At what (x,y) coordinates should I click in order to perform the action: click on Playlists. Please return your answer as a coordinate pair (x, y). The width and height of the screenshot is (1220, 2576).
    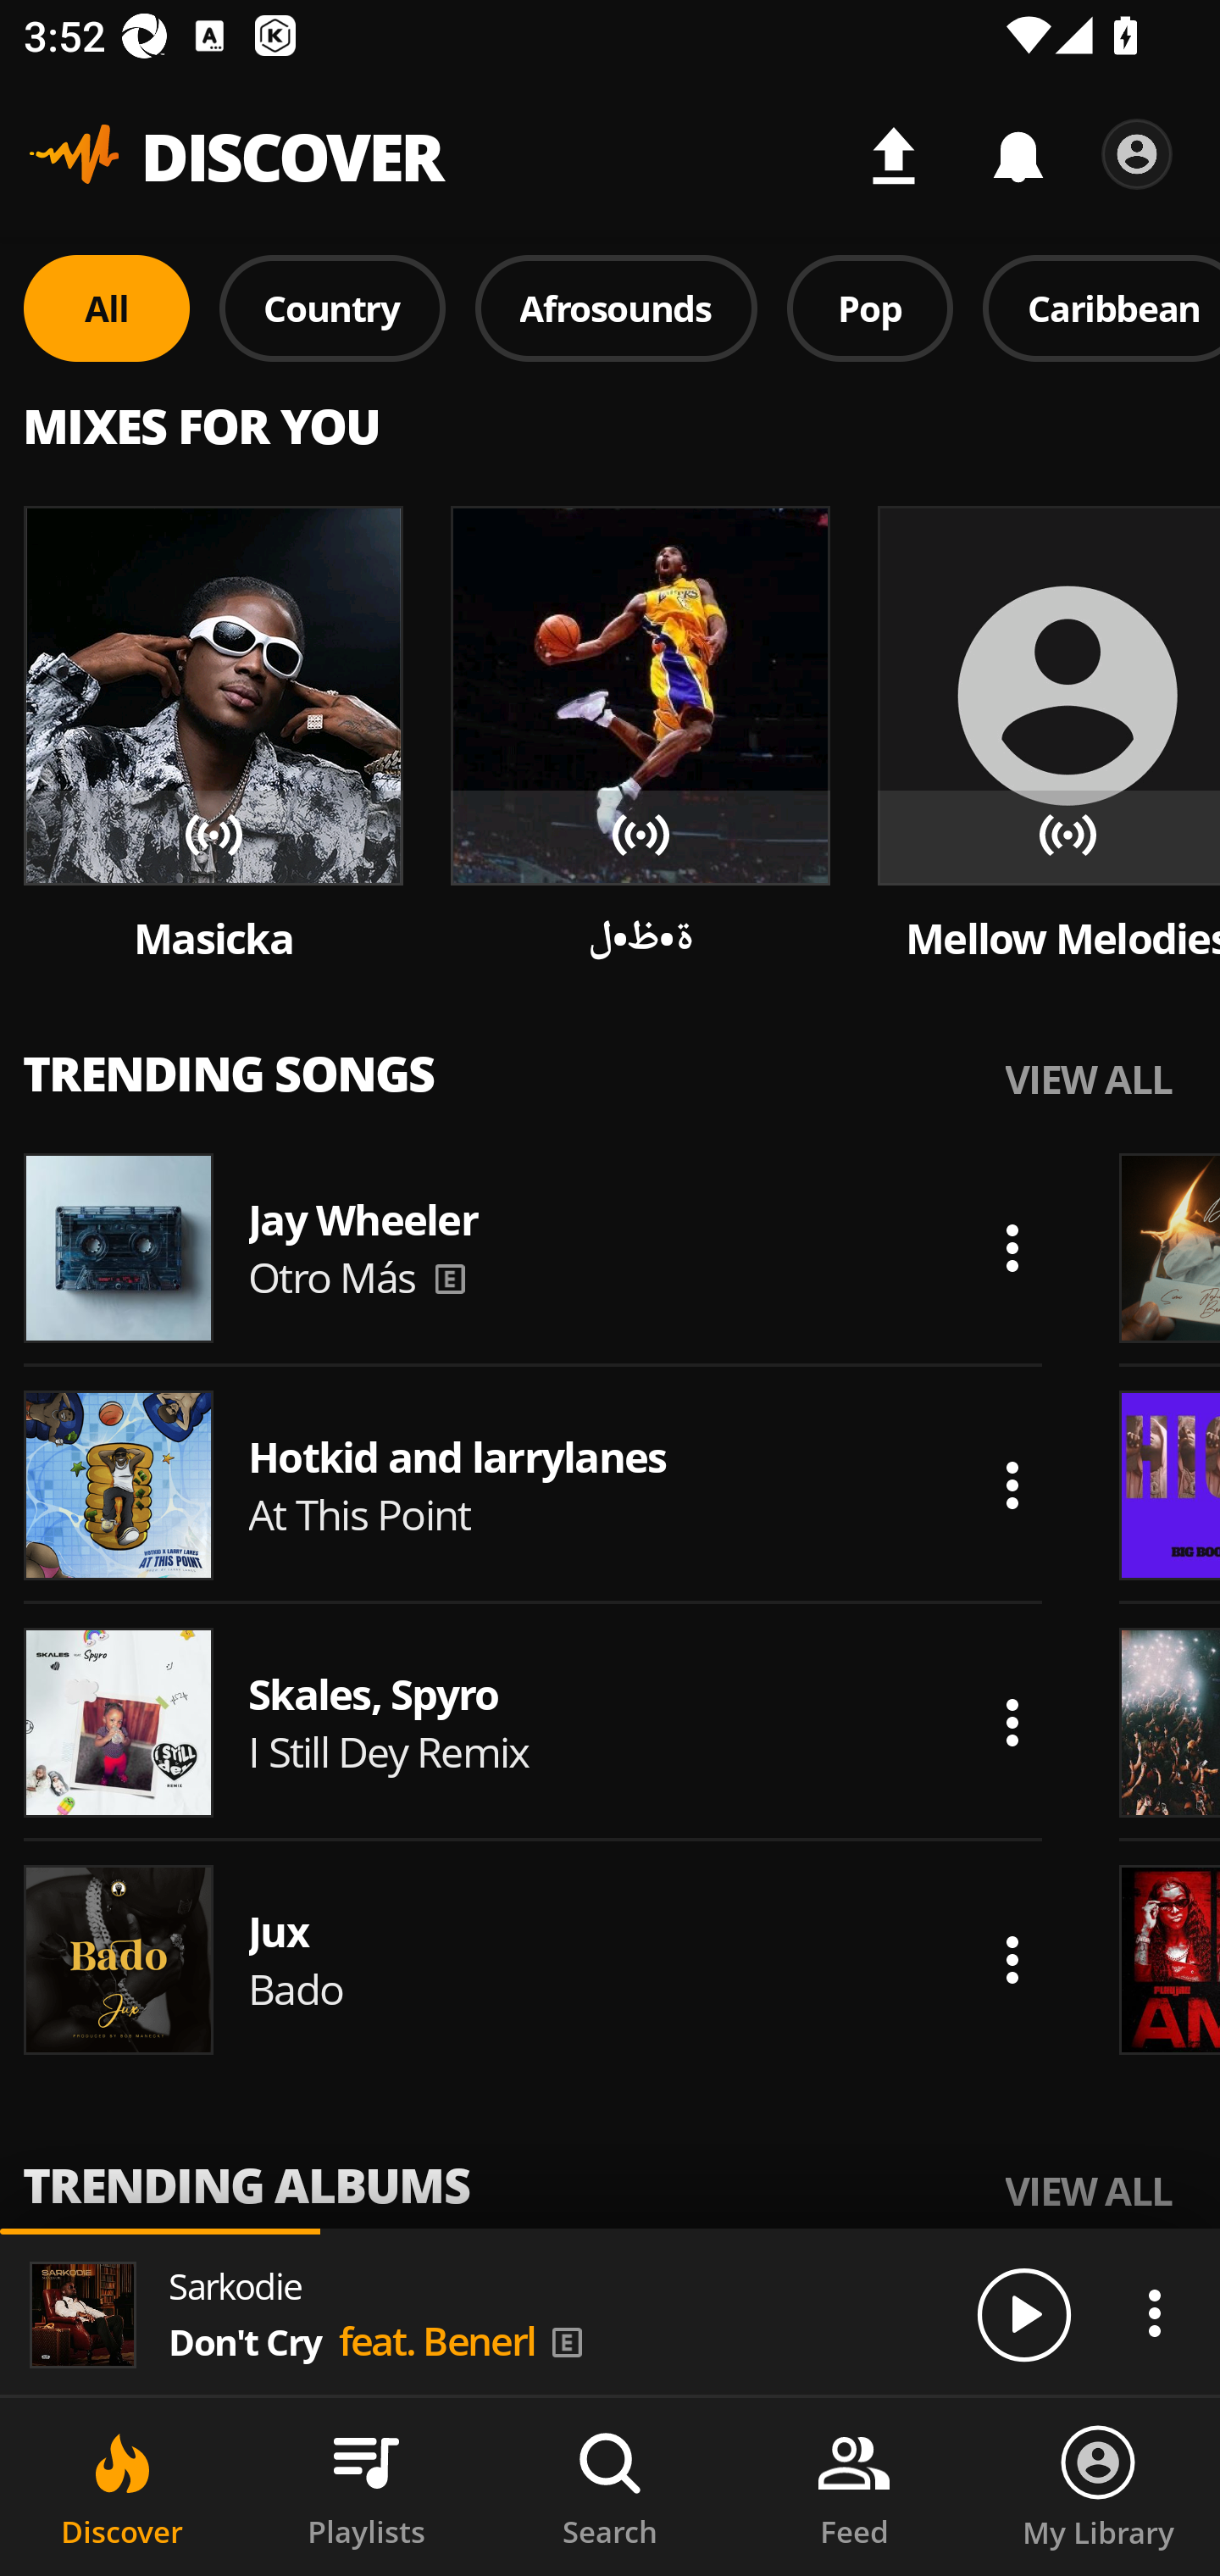
    Looking at the image, I should click on (366, 2487).